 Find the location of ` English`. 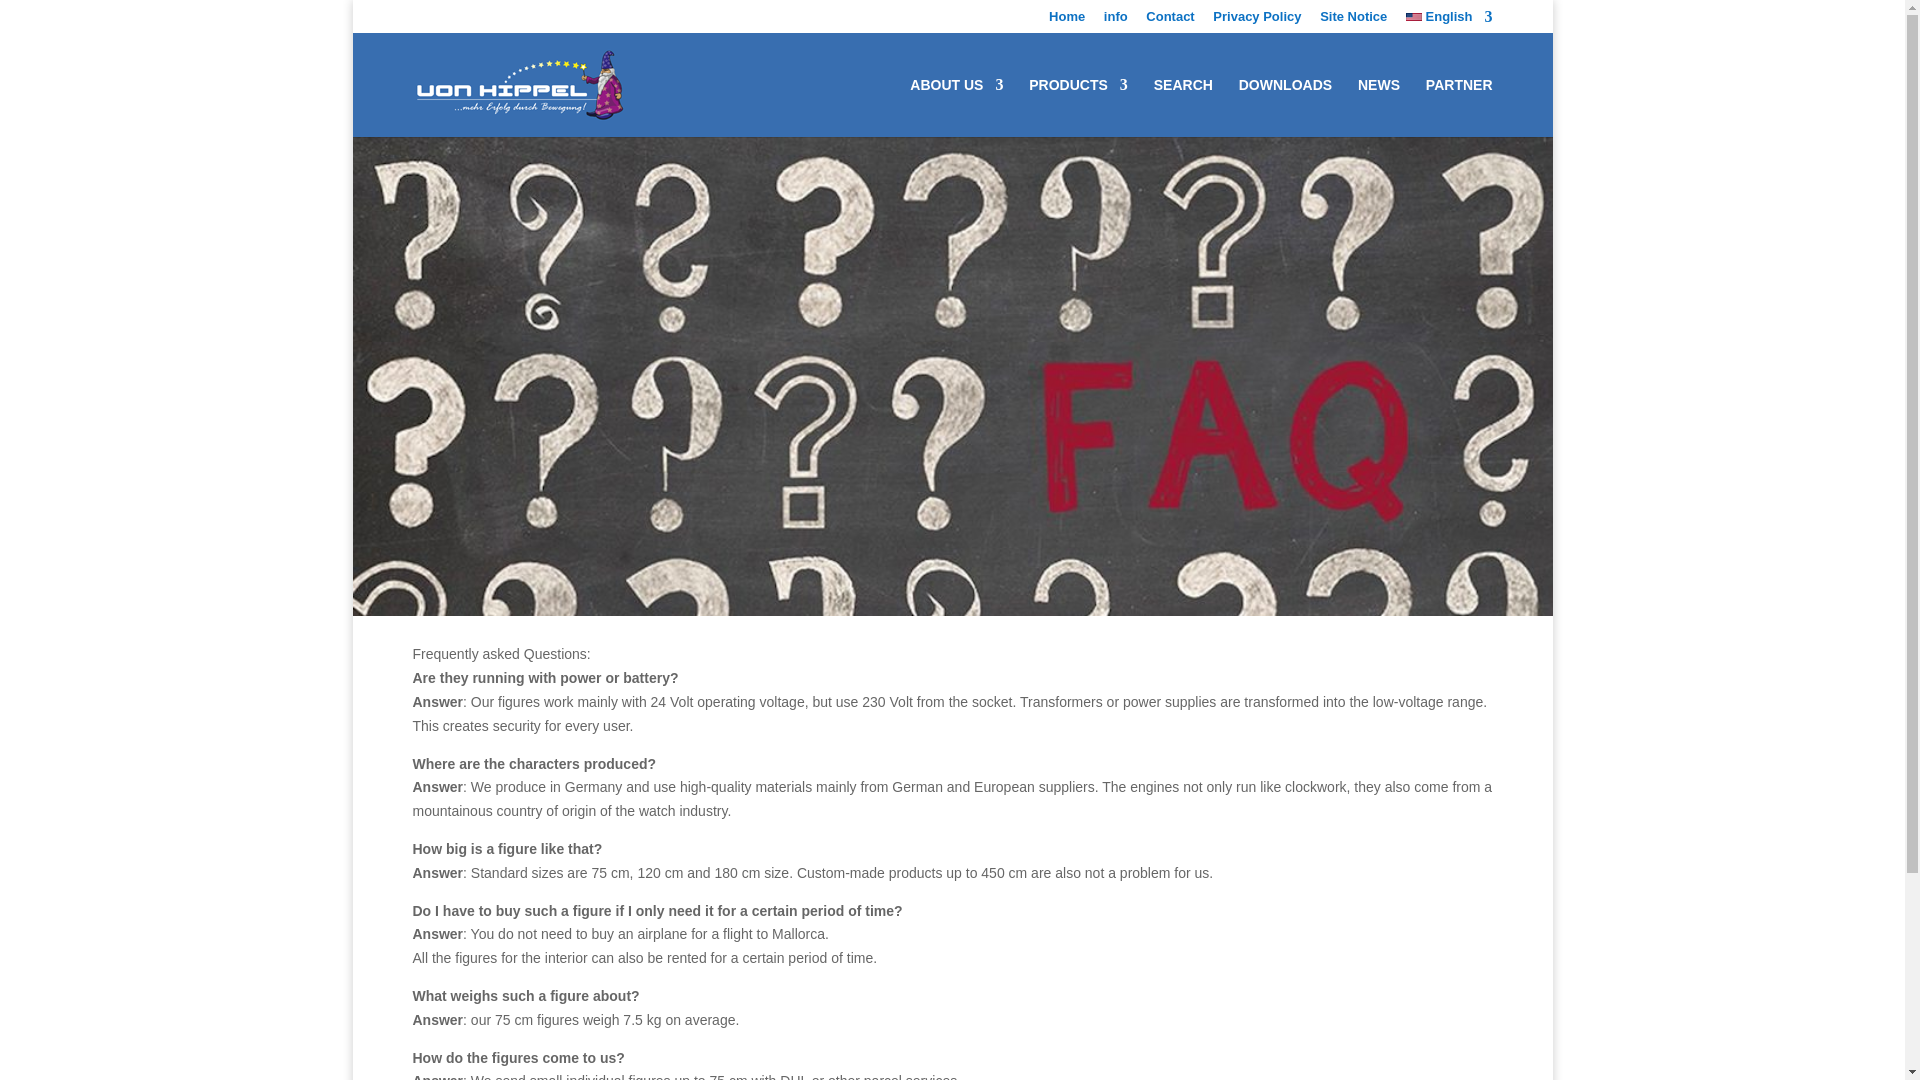

 English is located at coordinates (1449, 21).